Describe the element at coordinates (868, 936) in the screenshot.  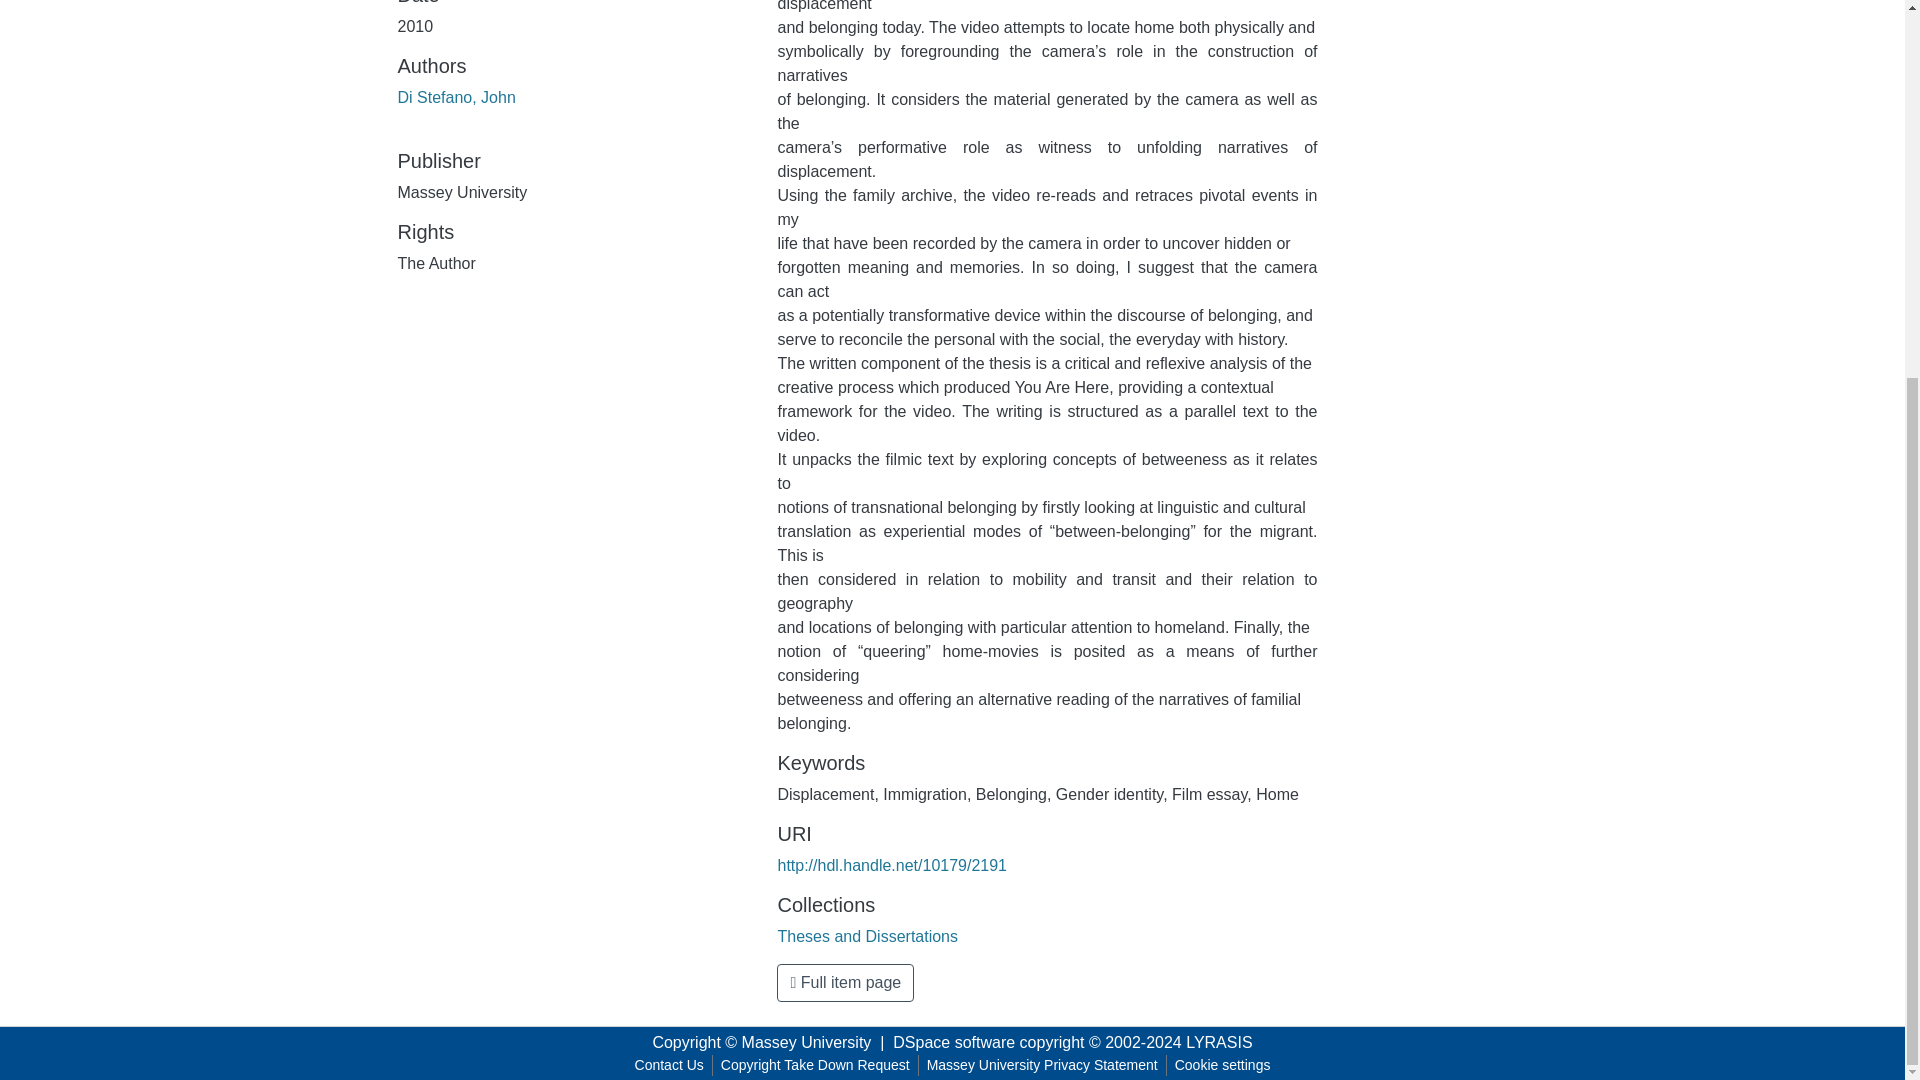
I see `Theses and Dissertations` at that location.